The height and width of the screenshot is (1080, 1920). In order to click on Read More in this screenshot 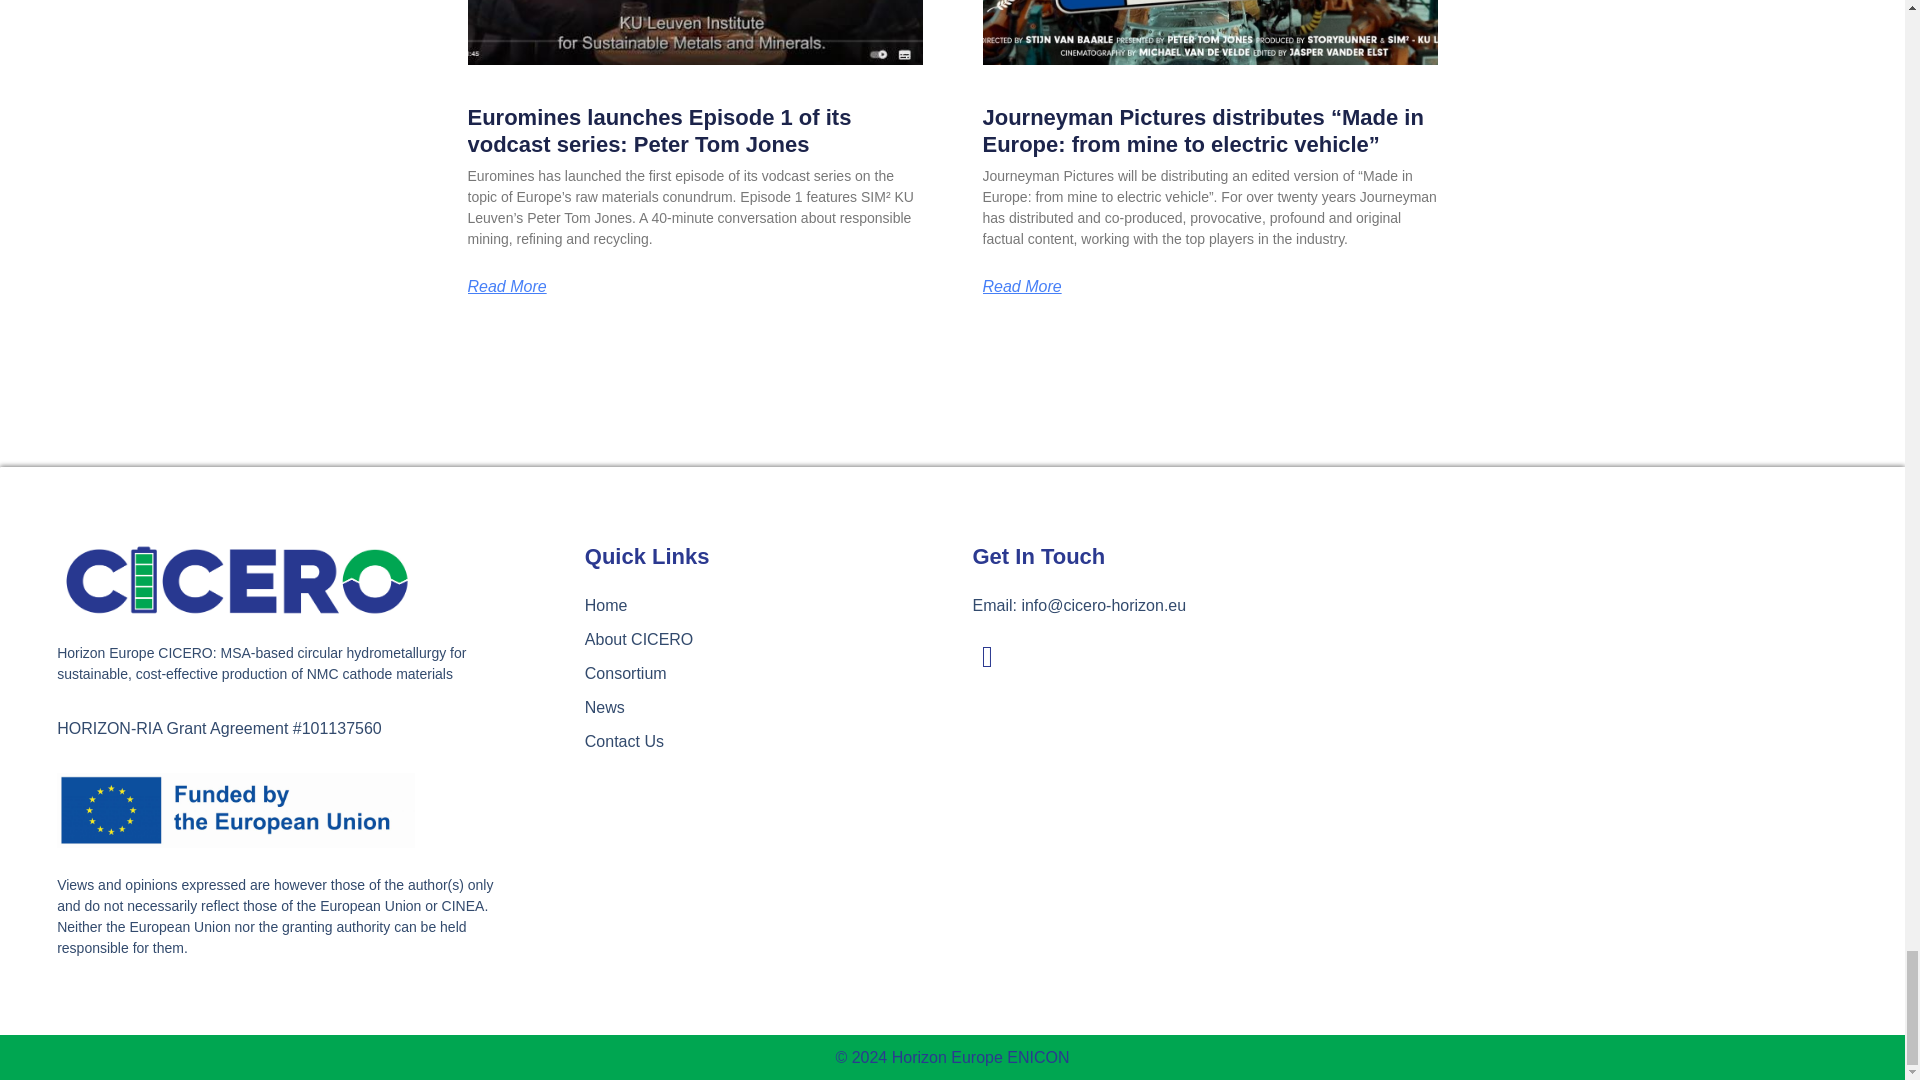, I will do `click(1021, 286)`.